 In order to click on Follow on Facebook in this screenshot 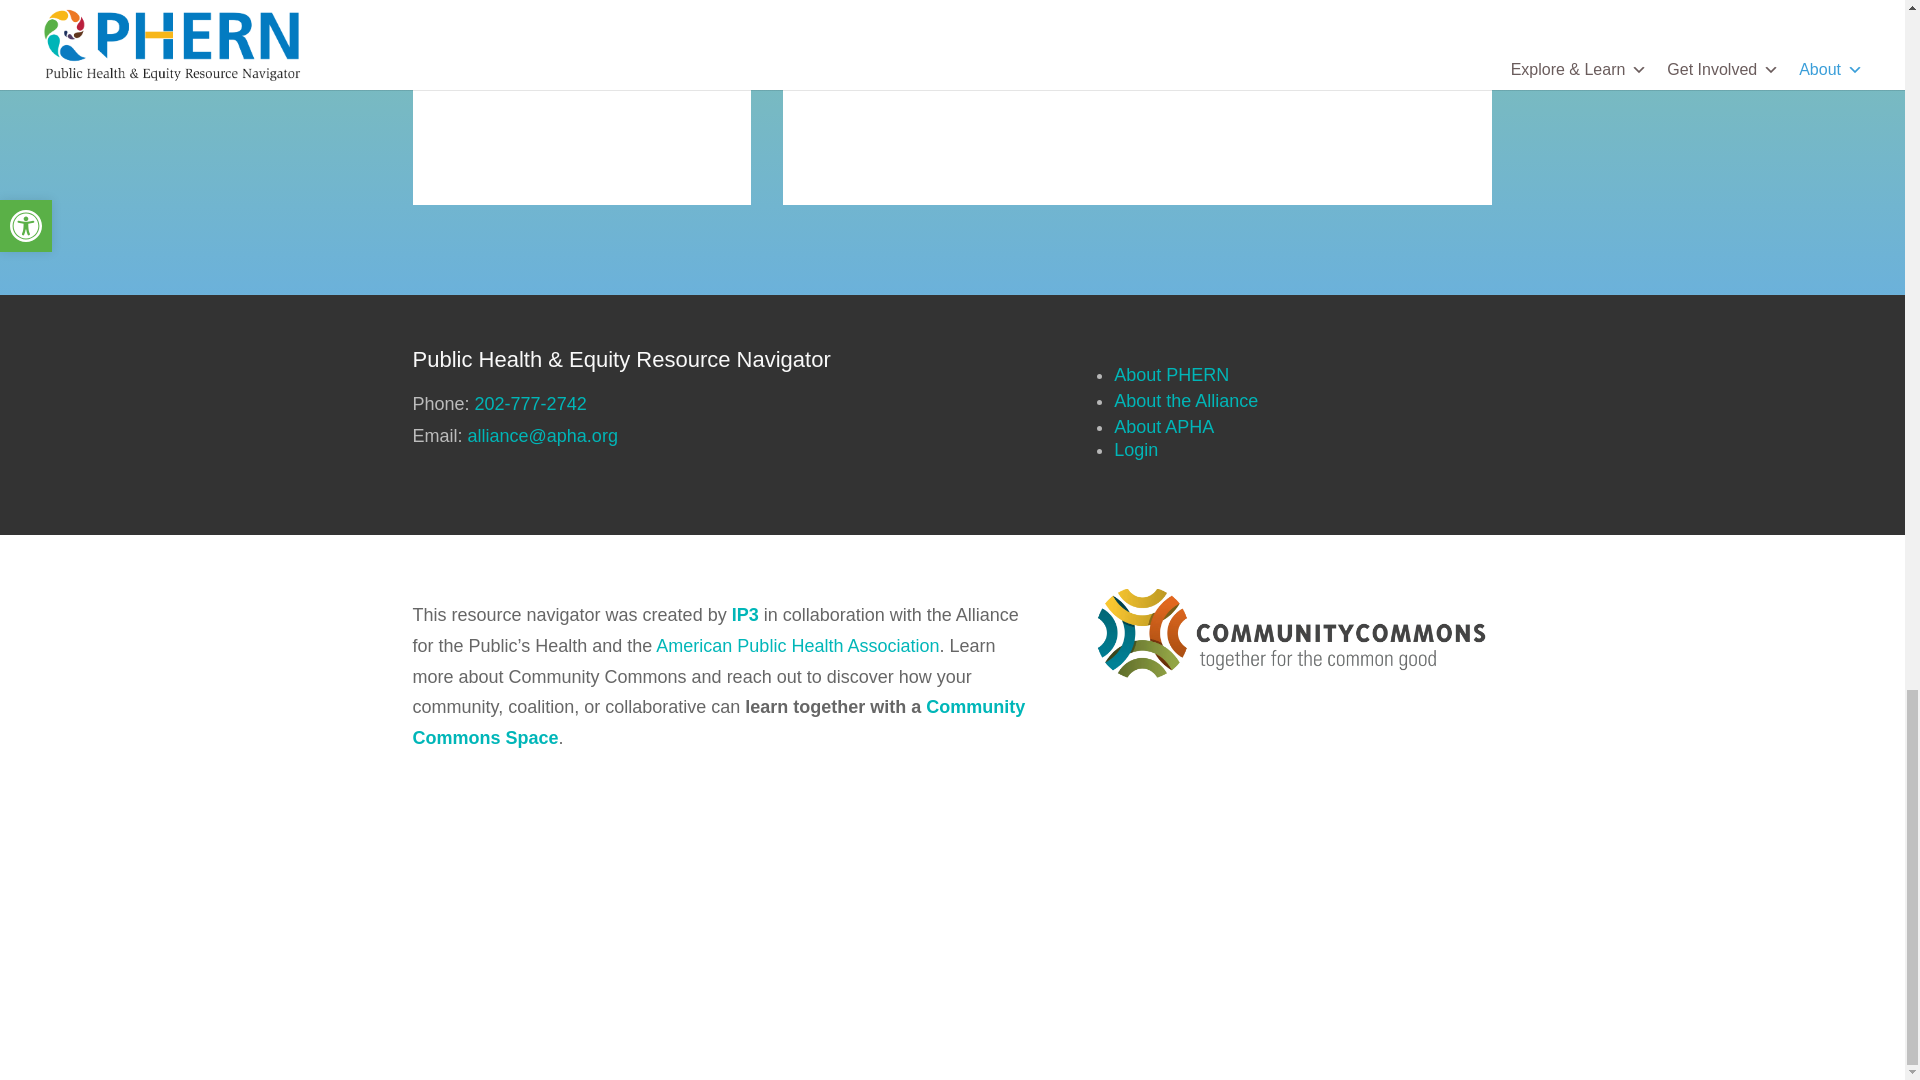, I will do `click(532, 74)`.